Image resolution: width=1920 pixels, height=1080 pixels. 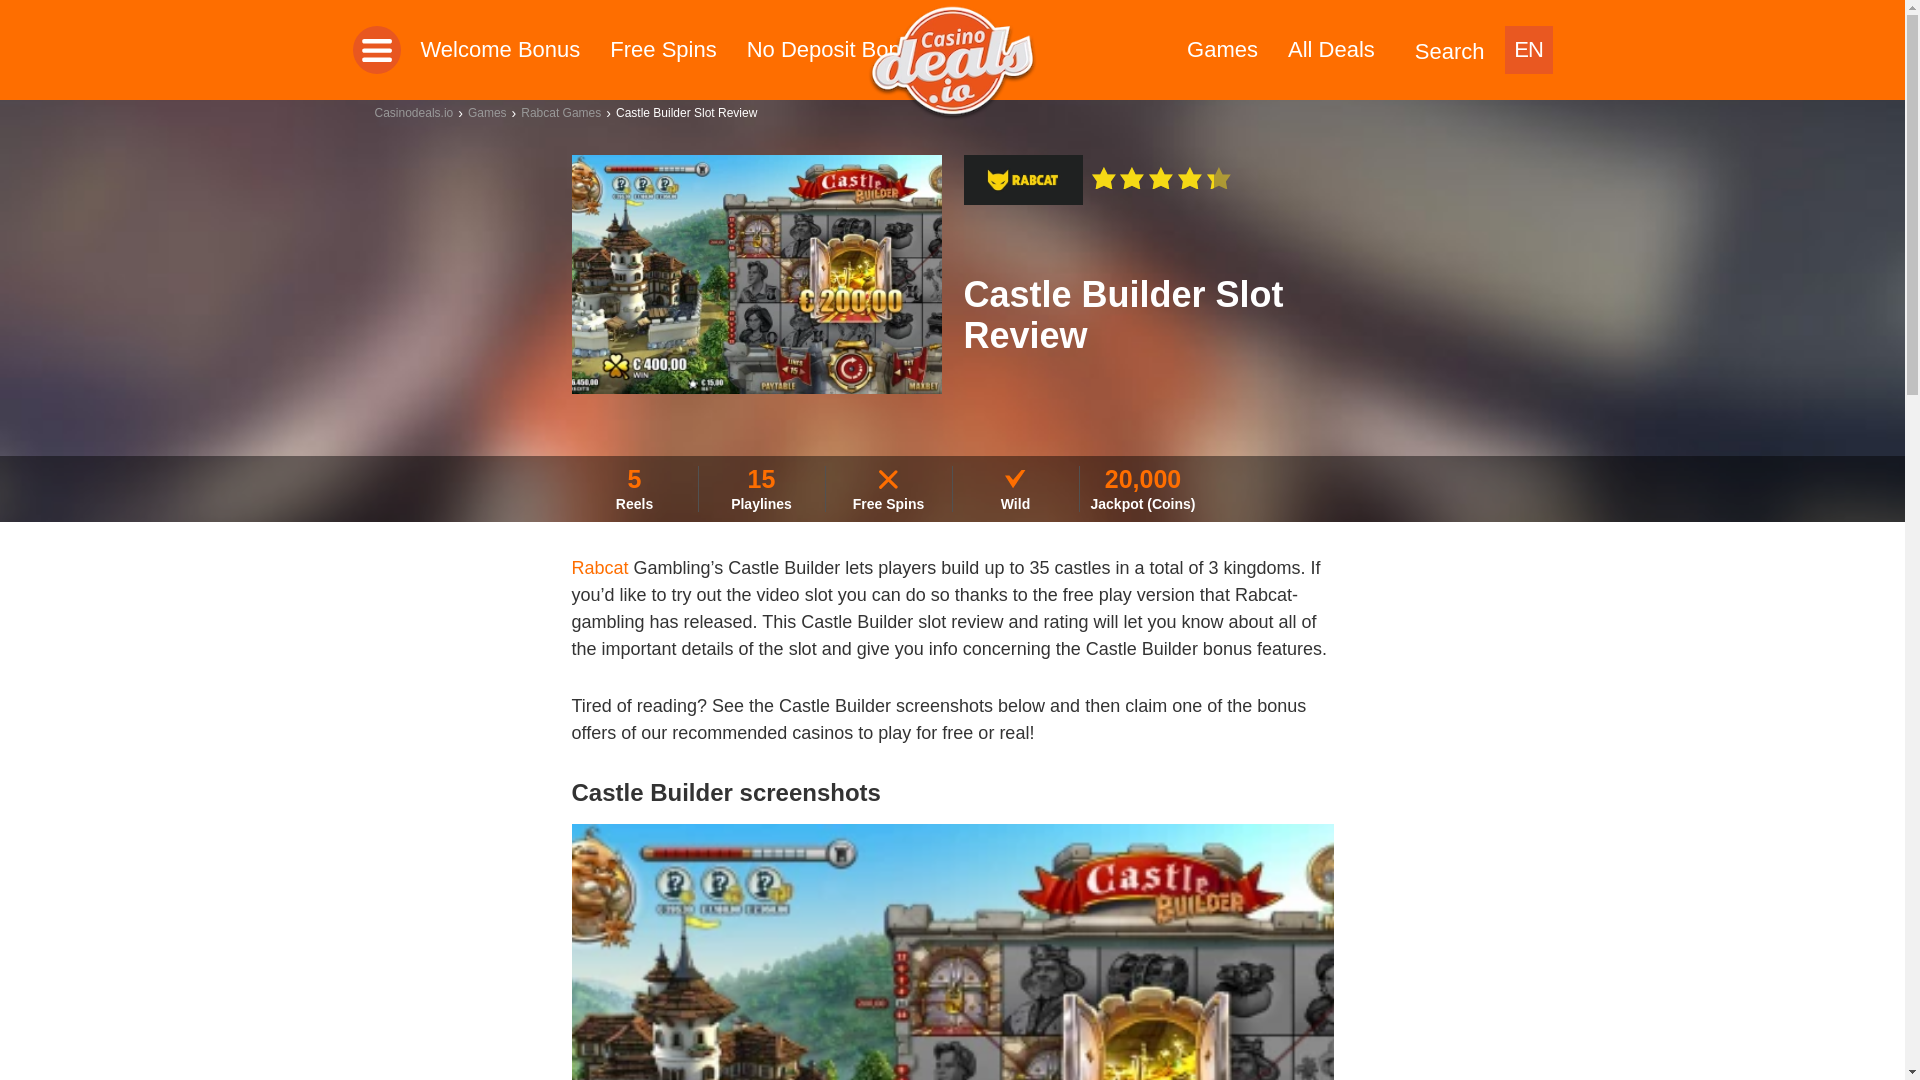 What do you see at coordinates (663, 49) in the screenshot?
I see `Free Spins` at bounding box center [663, 49].